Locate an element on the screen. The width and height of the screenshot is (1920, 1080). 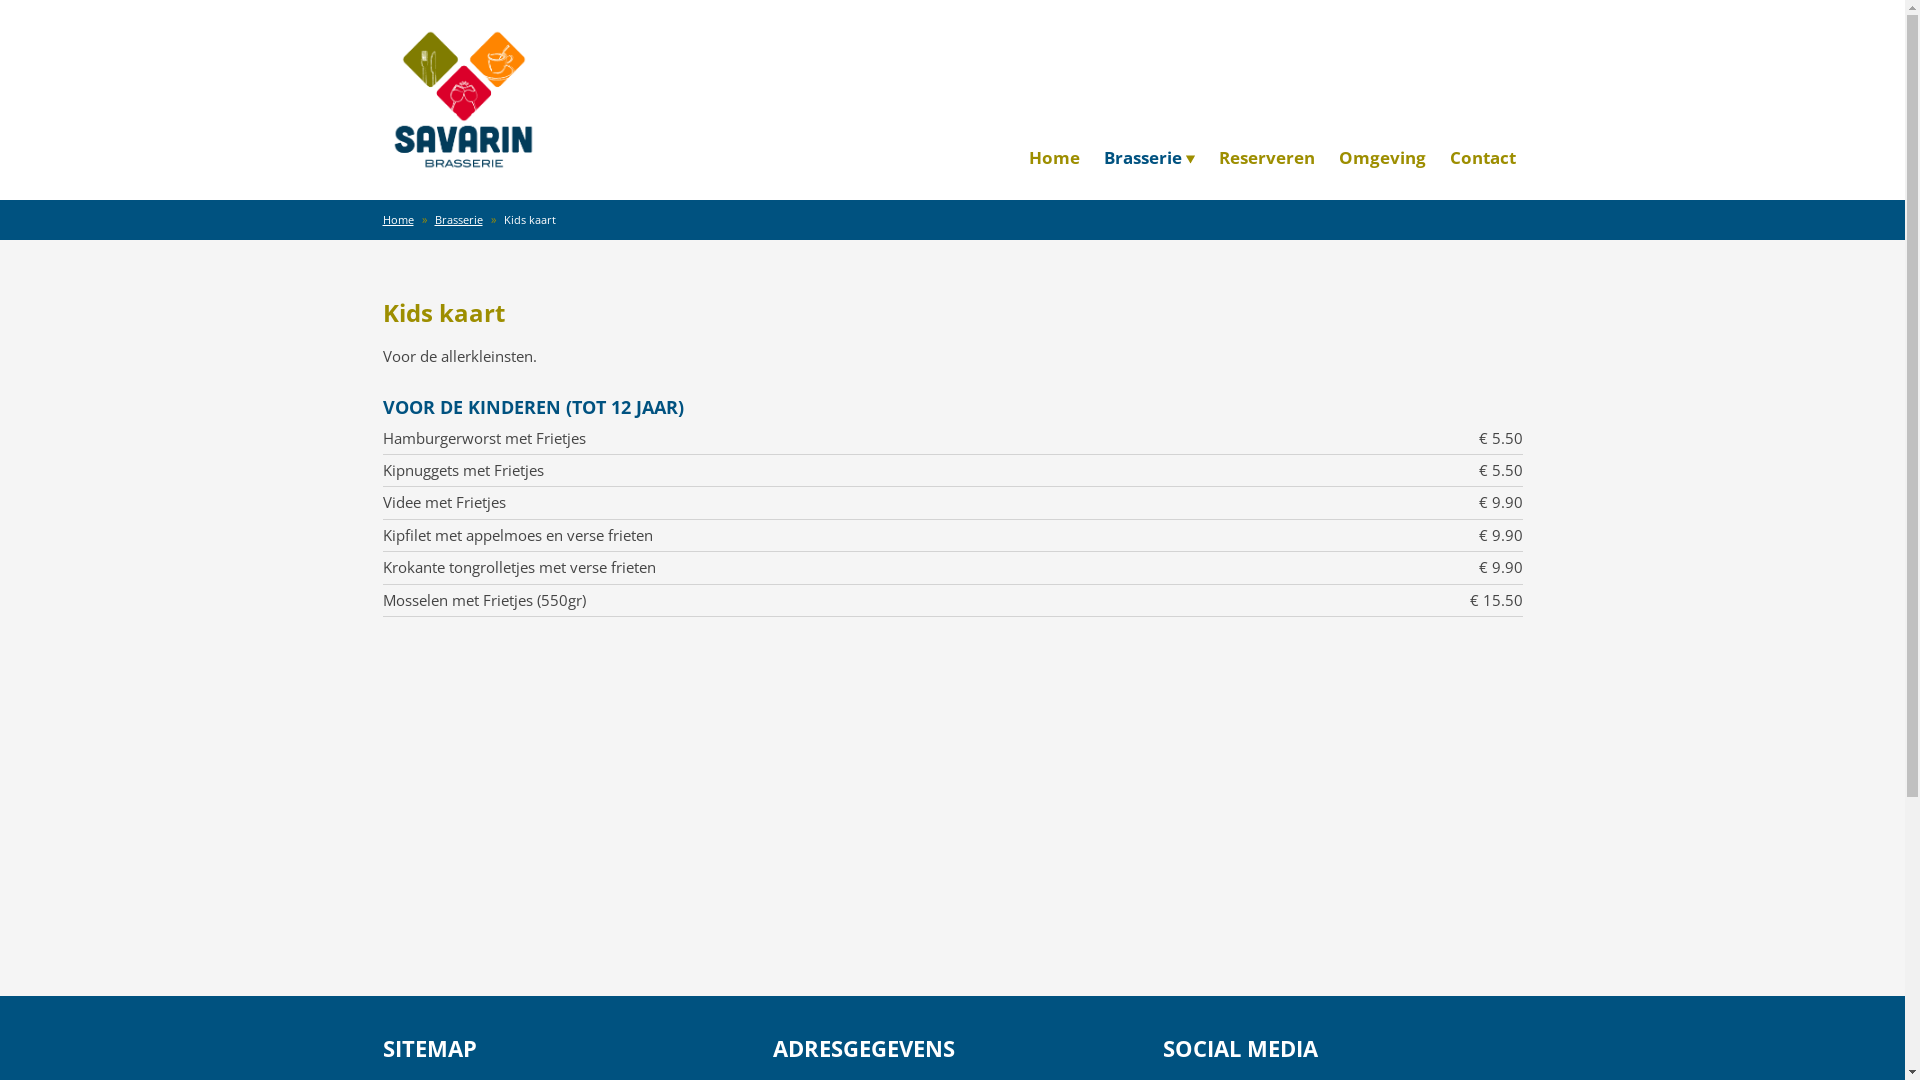
Kids kaart is located at coordinates (530, 220).